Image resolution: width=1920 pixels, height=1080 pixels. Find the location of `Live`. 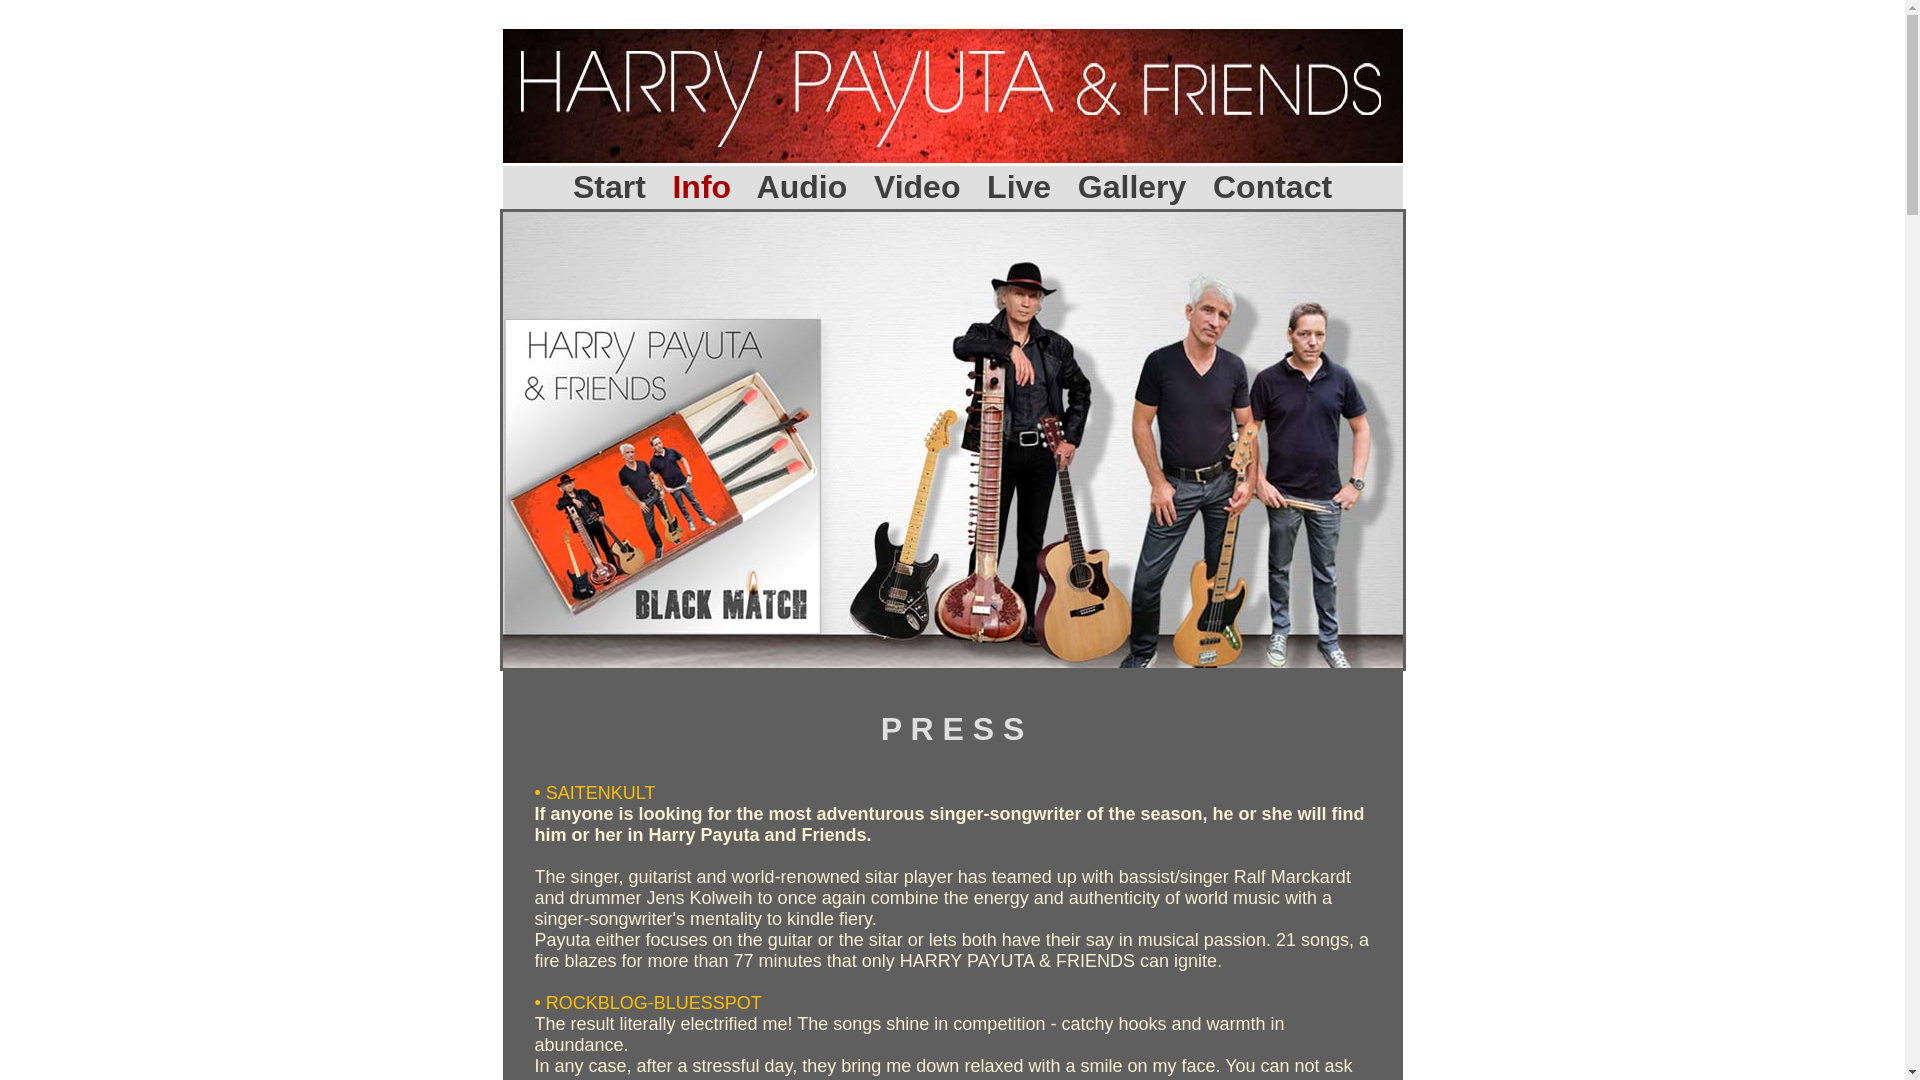

Live is located at coordinates (1018, 186).